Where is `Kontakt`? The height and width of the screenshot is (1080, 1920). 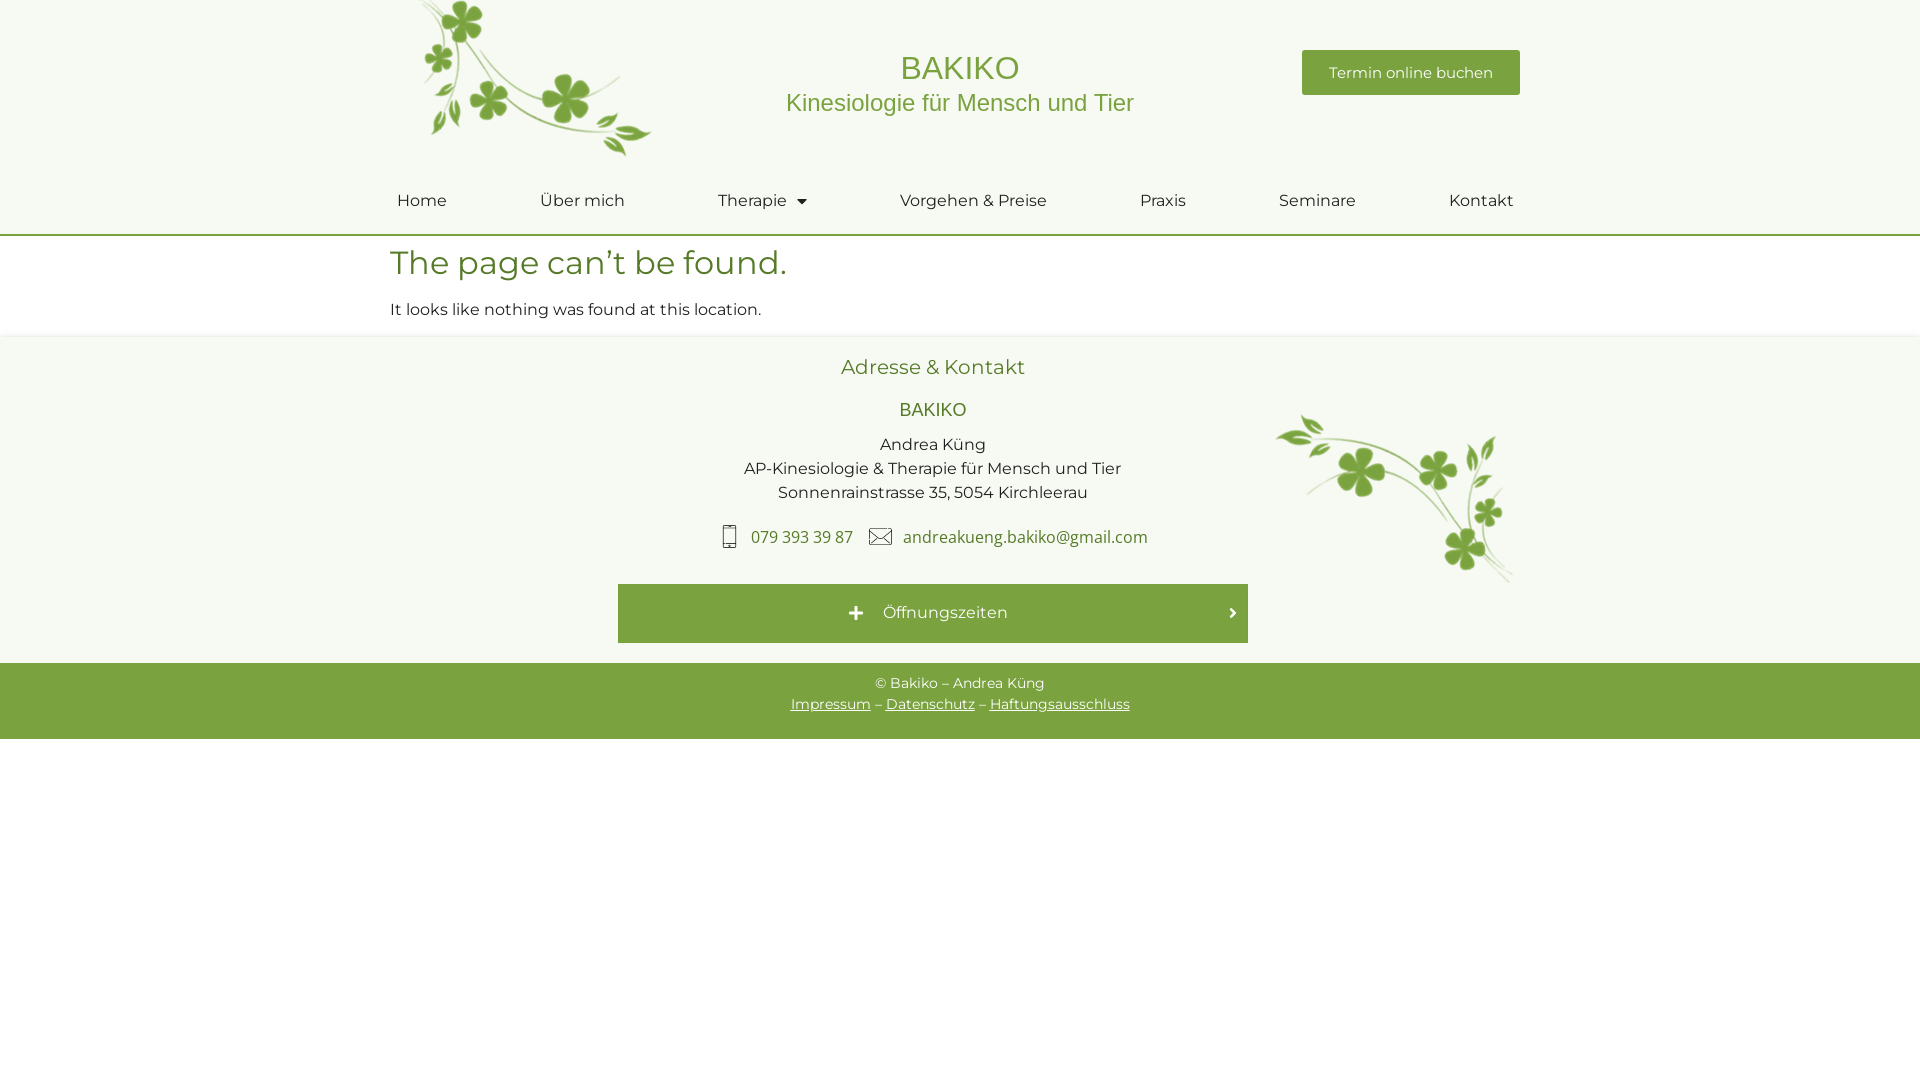
Kontakt is located at coordinates (1481, 201).